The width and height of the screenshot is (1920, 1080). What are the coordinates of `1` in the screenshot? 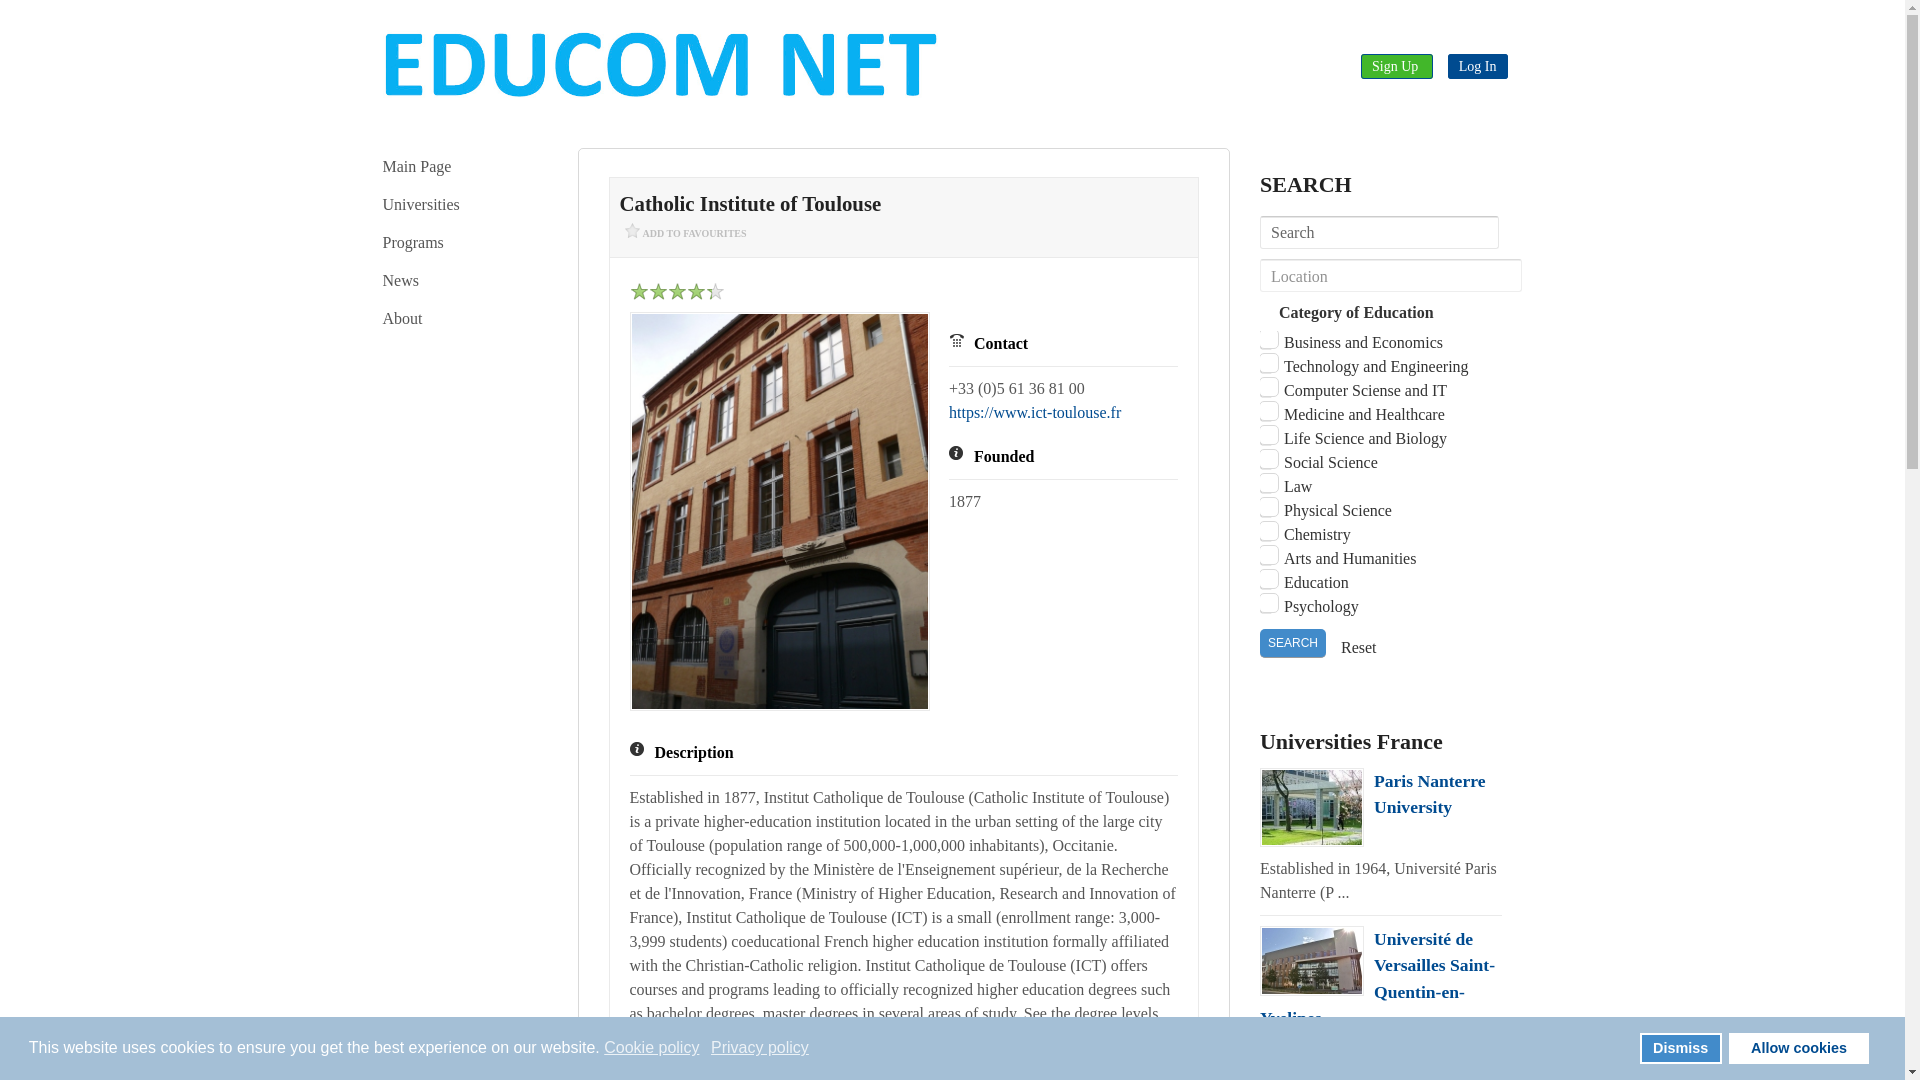 It's located at (658, 291).